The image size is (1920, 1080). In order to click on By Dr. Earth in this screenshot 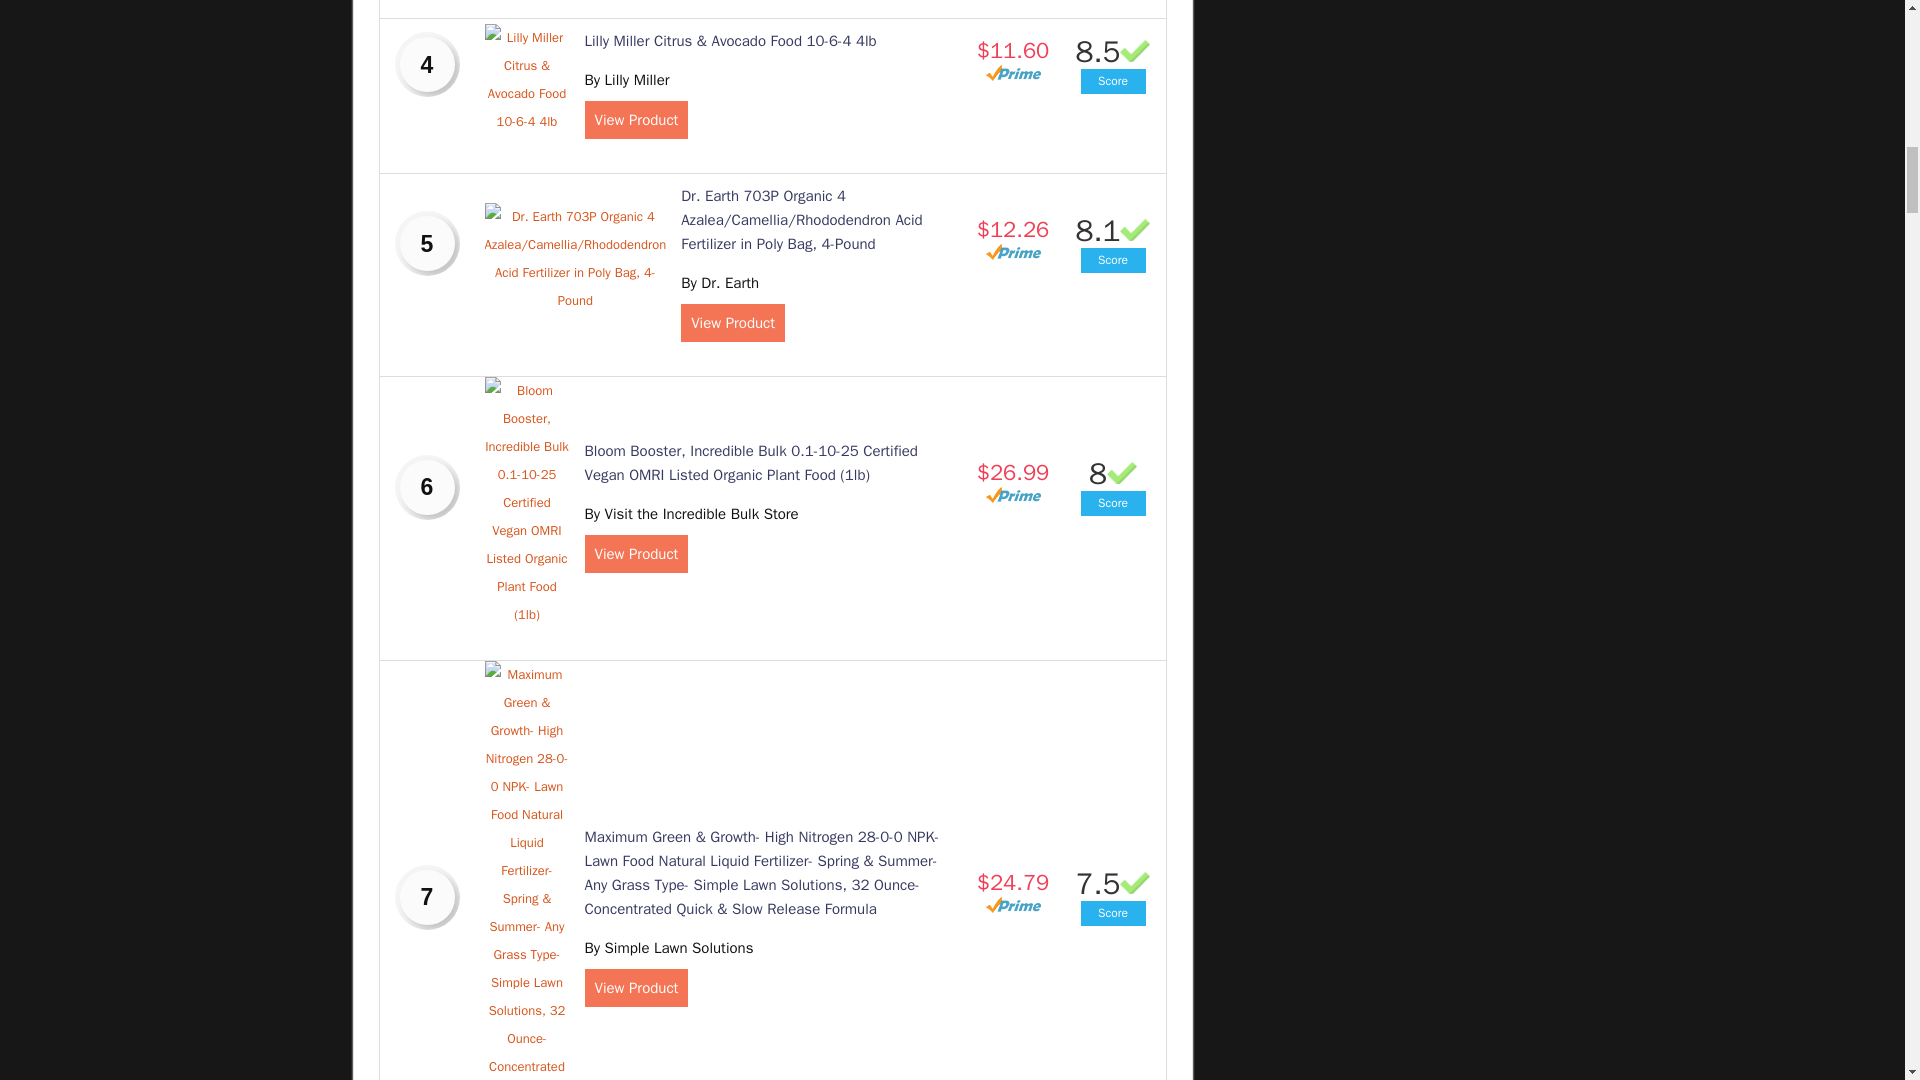, I will do `click(720, 282)`.